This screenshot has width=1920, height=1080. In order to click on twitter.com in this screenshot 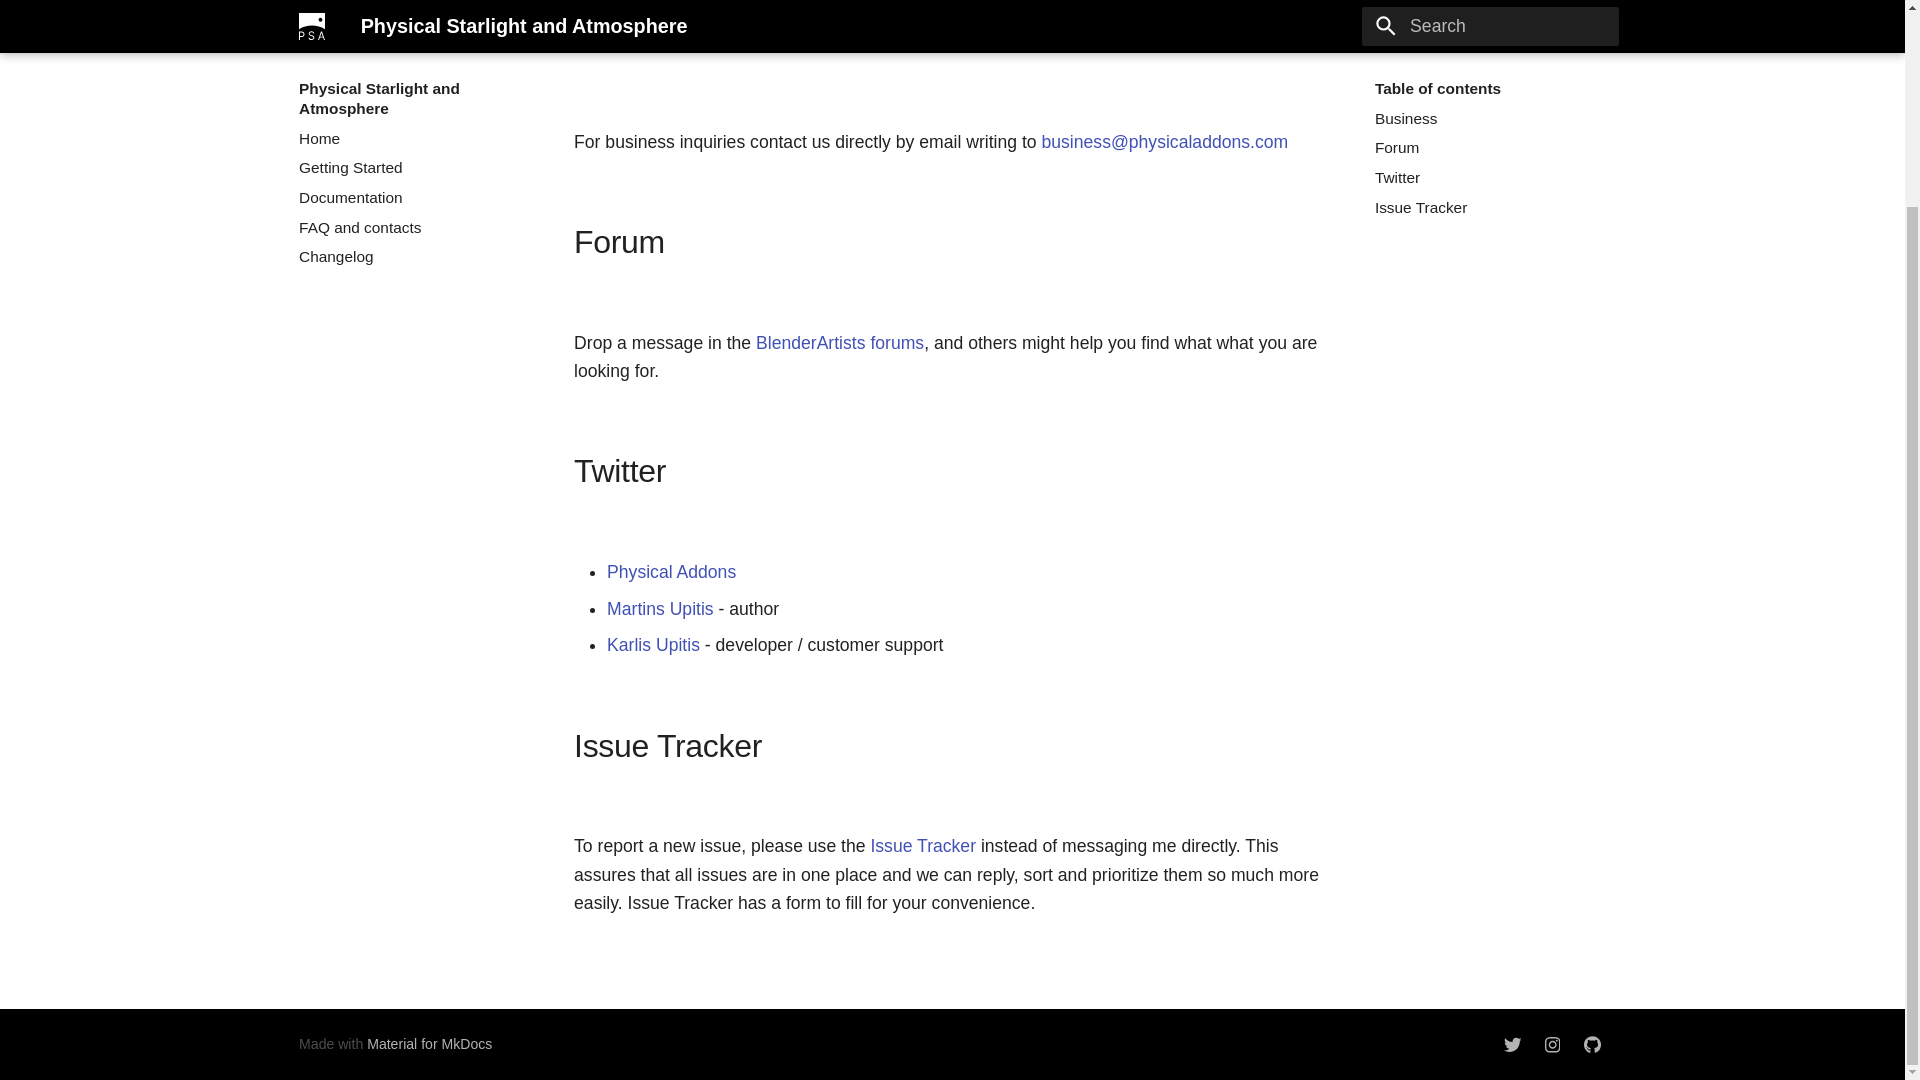, I will do `click(1512, 1044)`.